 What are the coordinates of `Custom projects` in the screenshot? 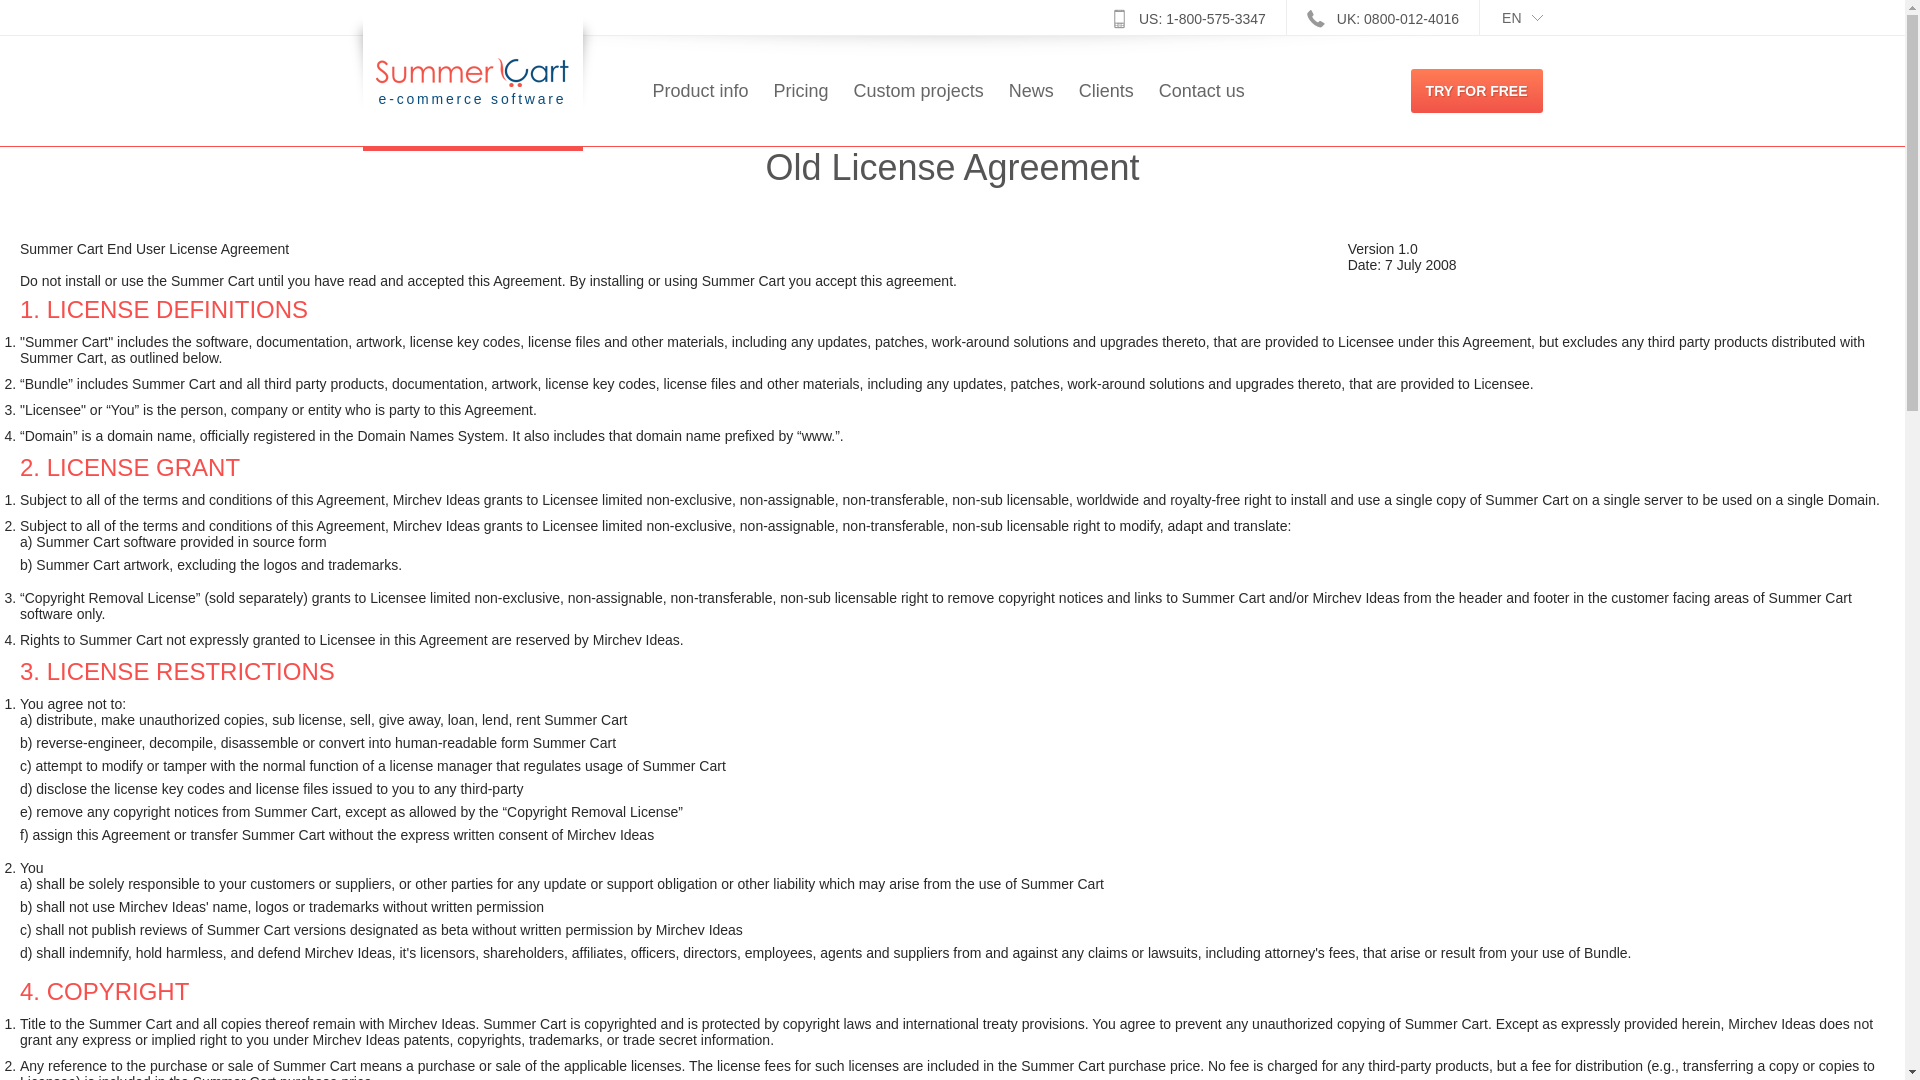 It's located at (918, 112).